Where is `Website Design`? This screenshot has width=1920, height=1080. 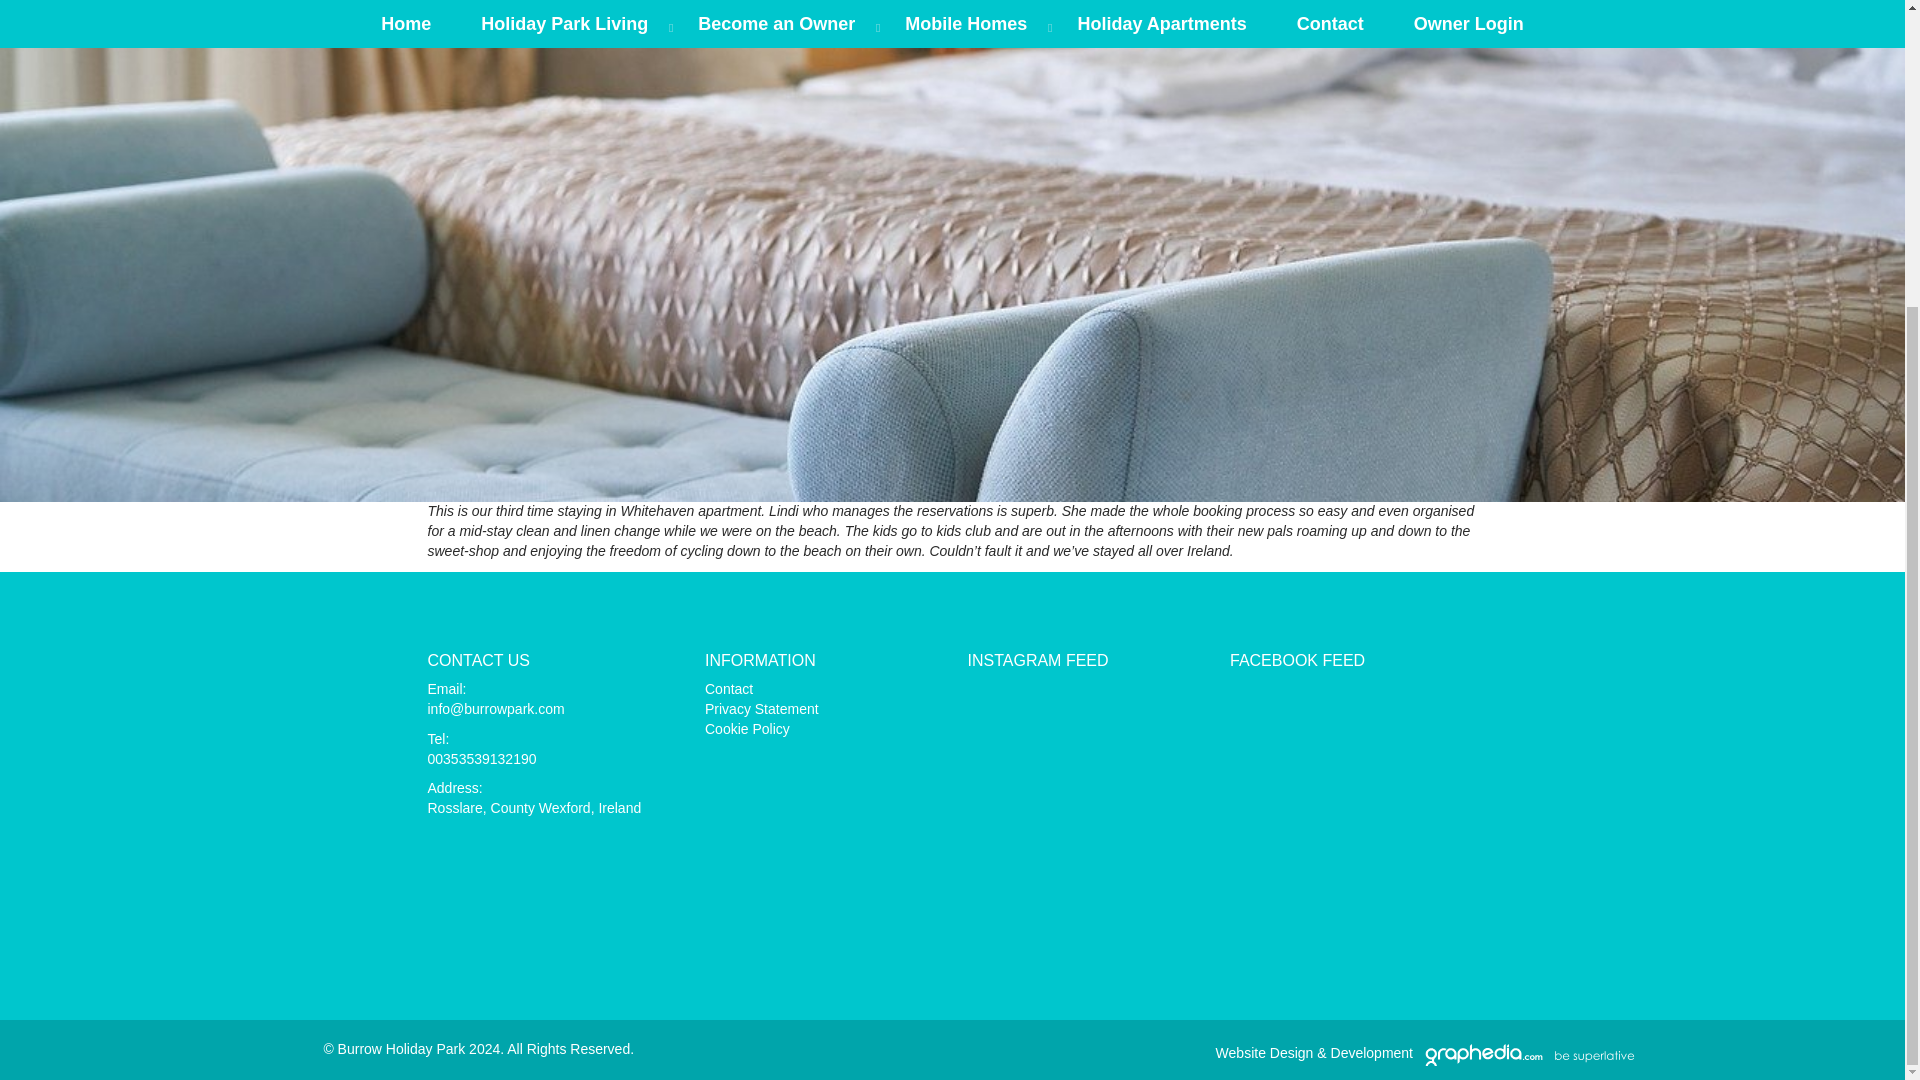 Website Design is located at coordinates (1264, 1052).